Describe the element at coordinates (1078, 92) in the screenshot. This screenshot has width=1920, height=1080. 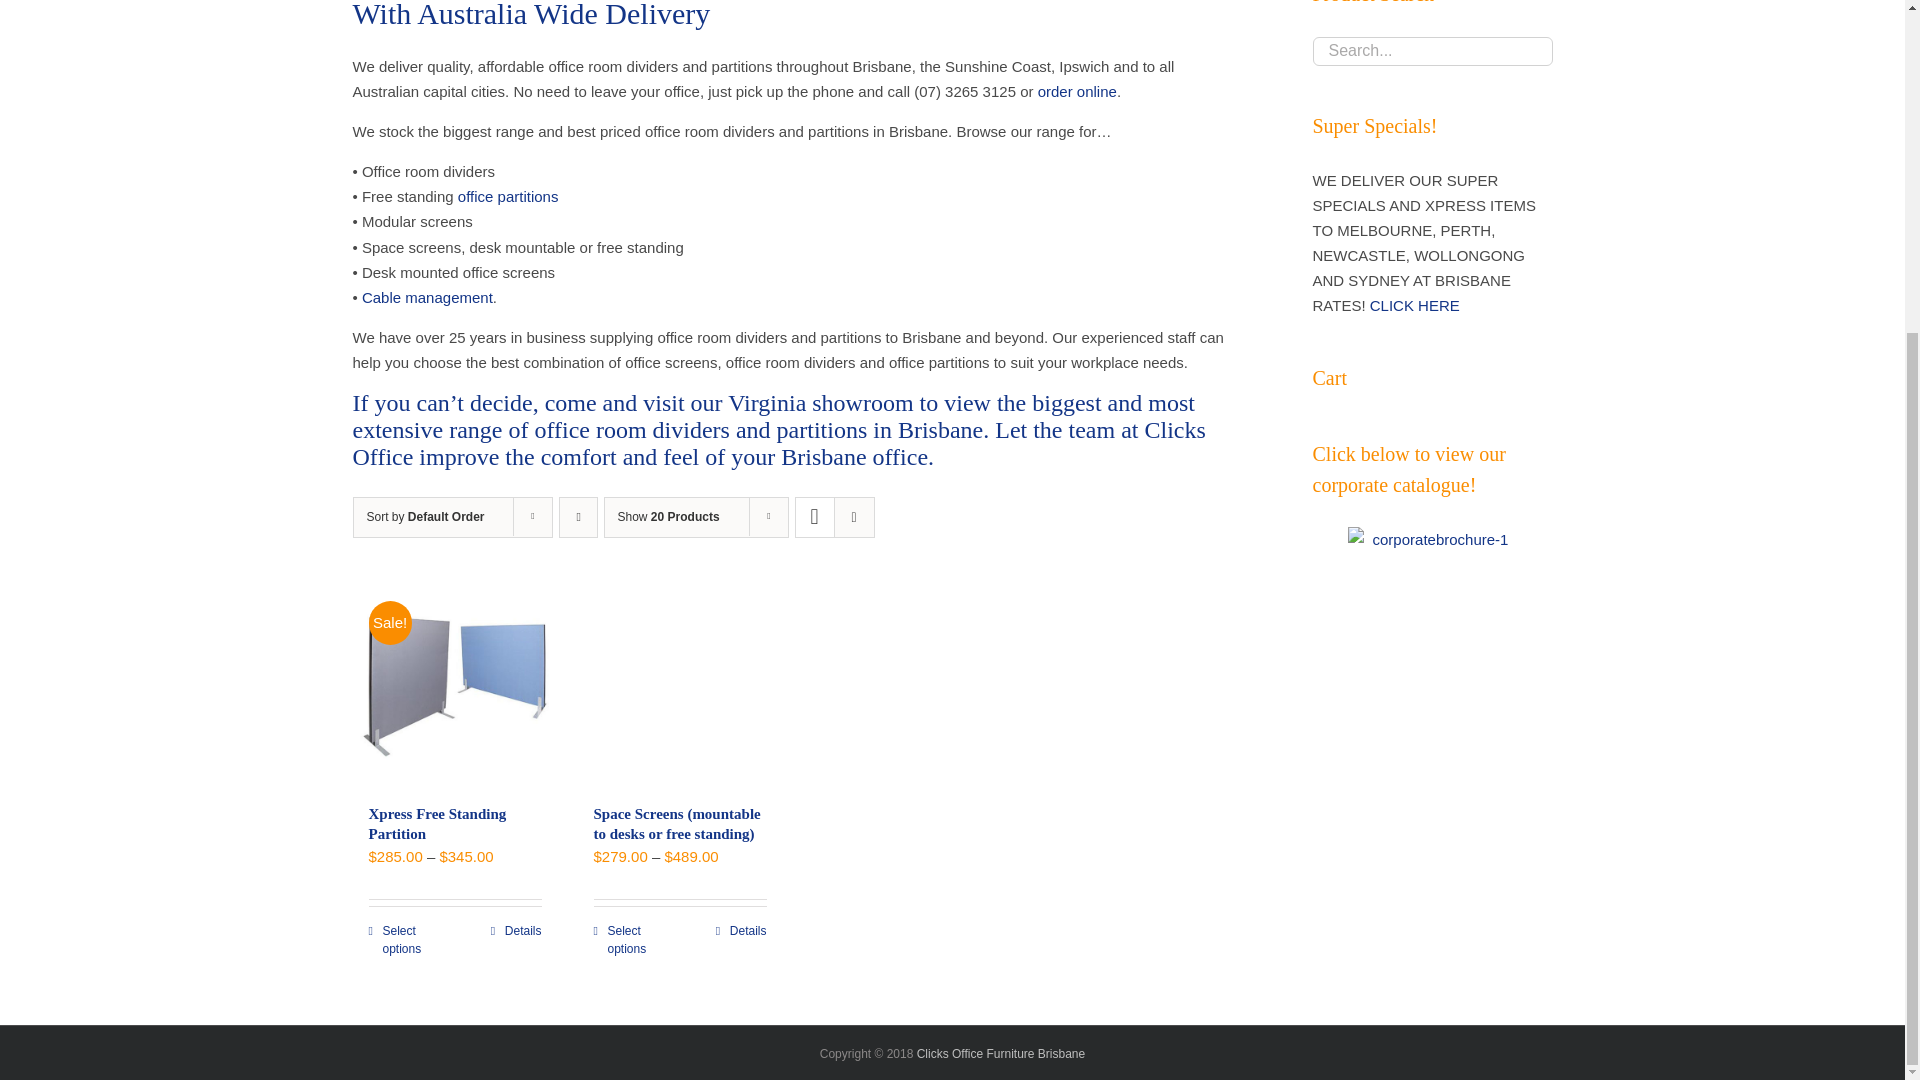
I see `order online` at that location.